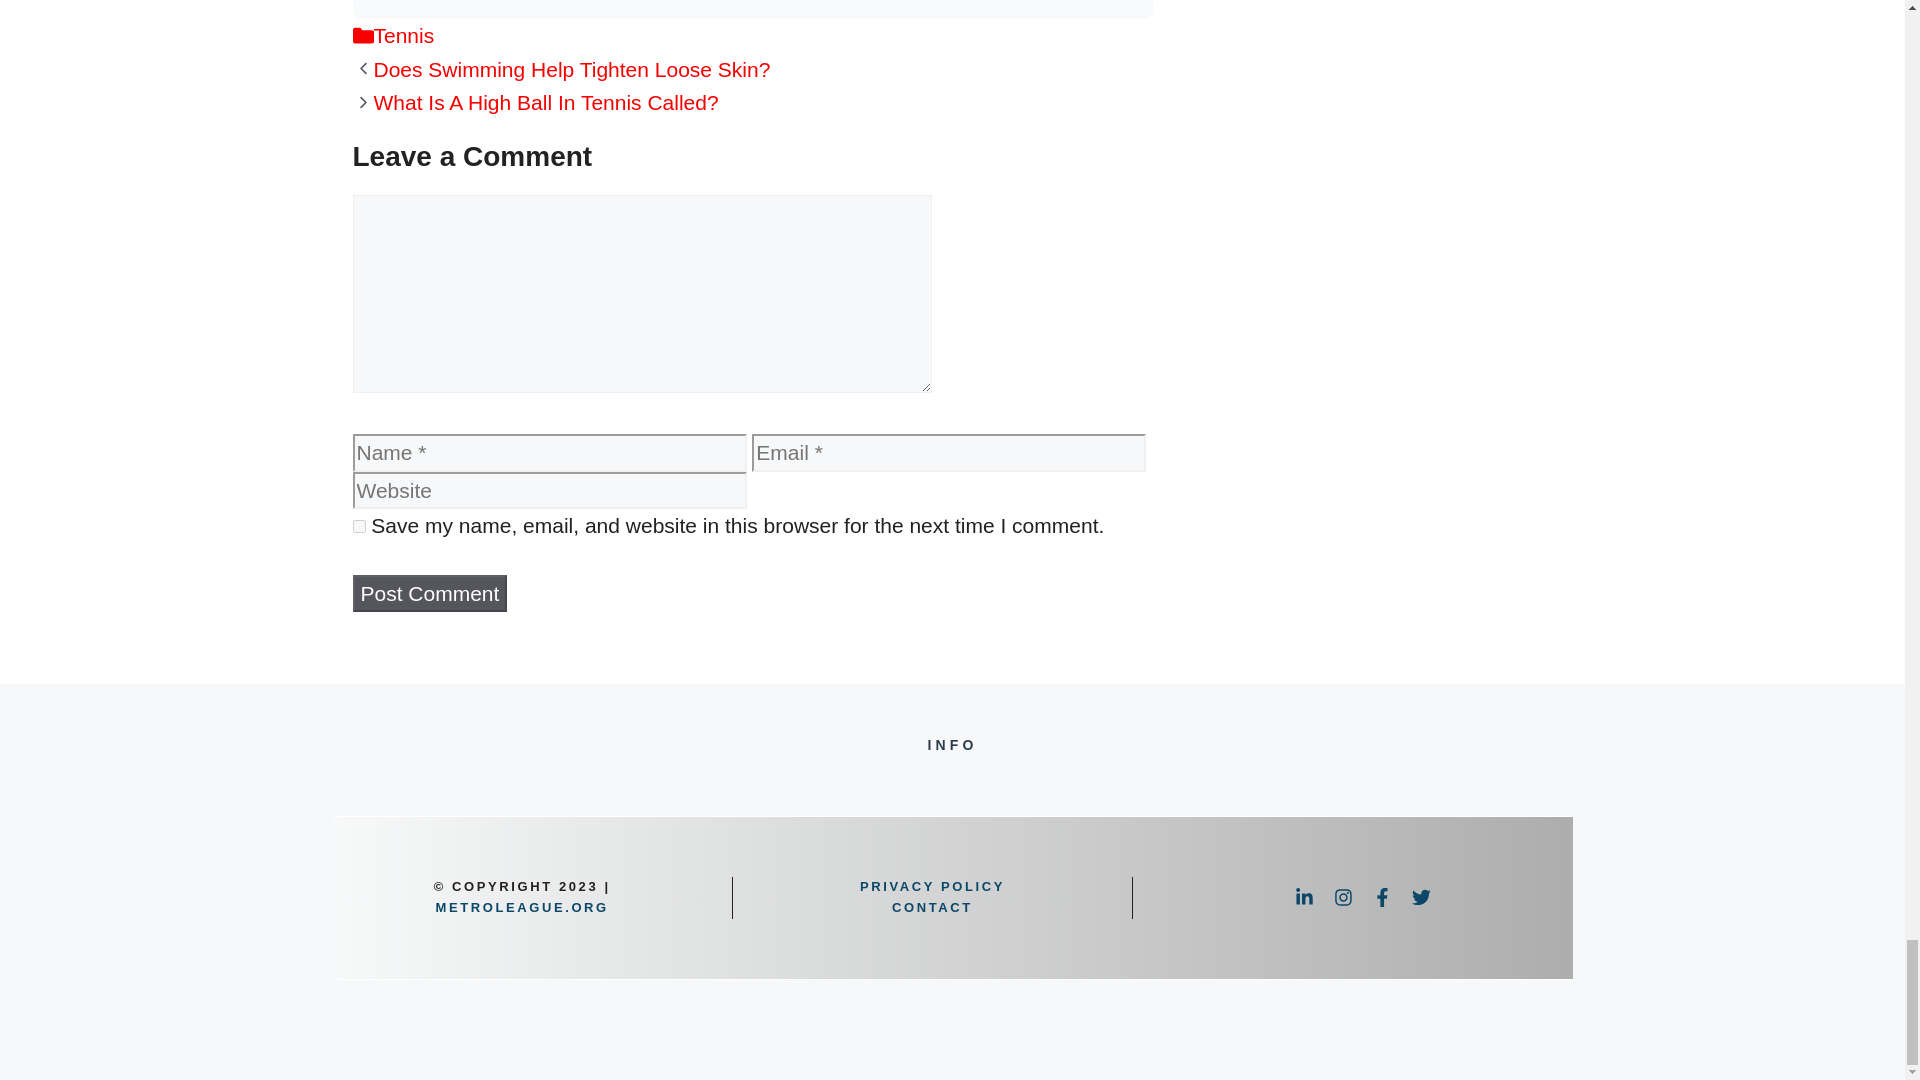  Describe the element at coordinates (572, 70) in the screenshot. I see `Does Swimming Help Tighten Loose Skin?` at that location.